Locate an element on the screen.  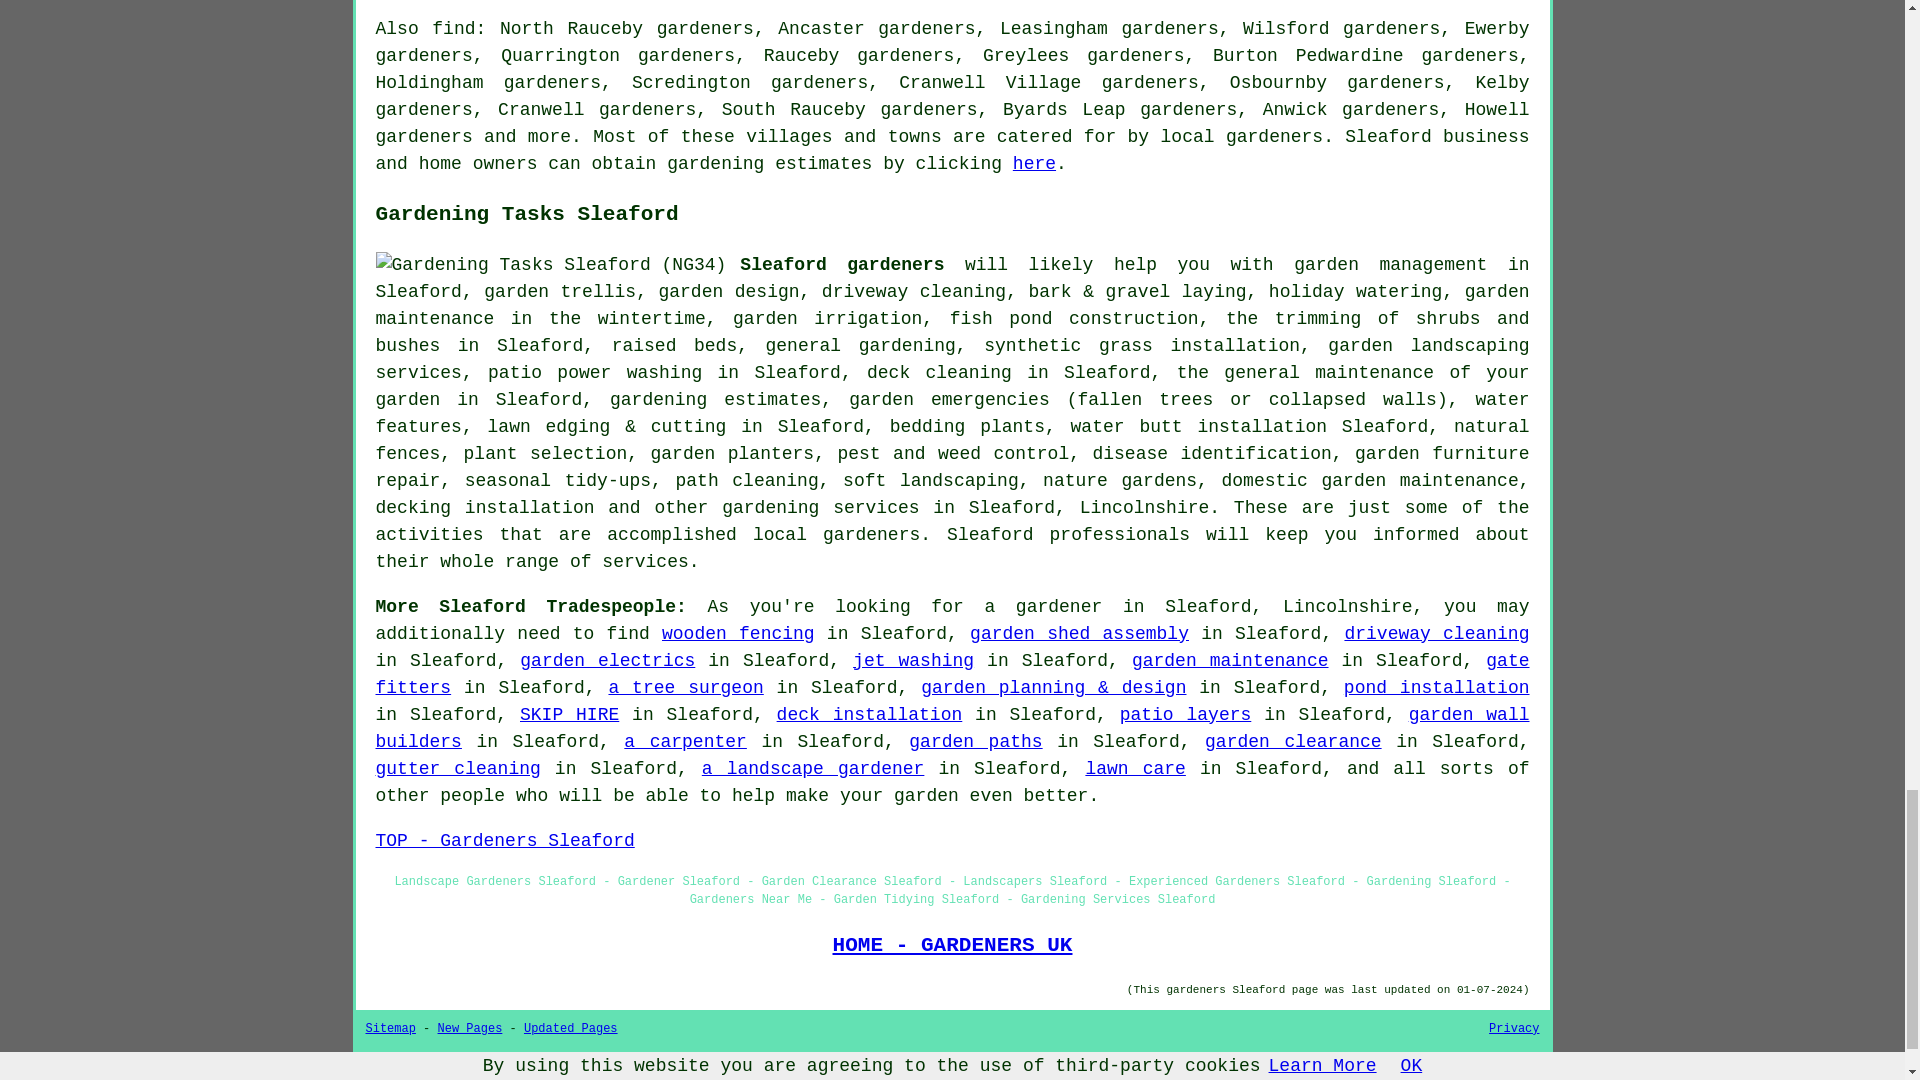
garden landscaping services is located at coordinates (953, 359).